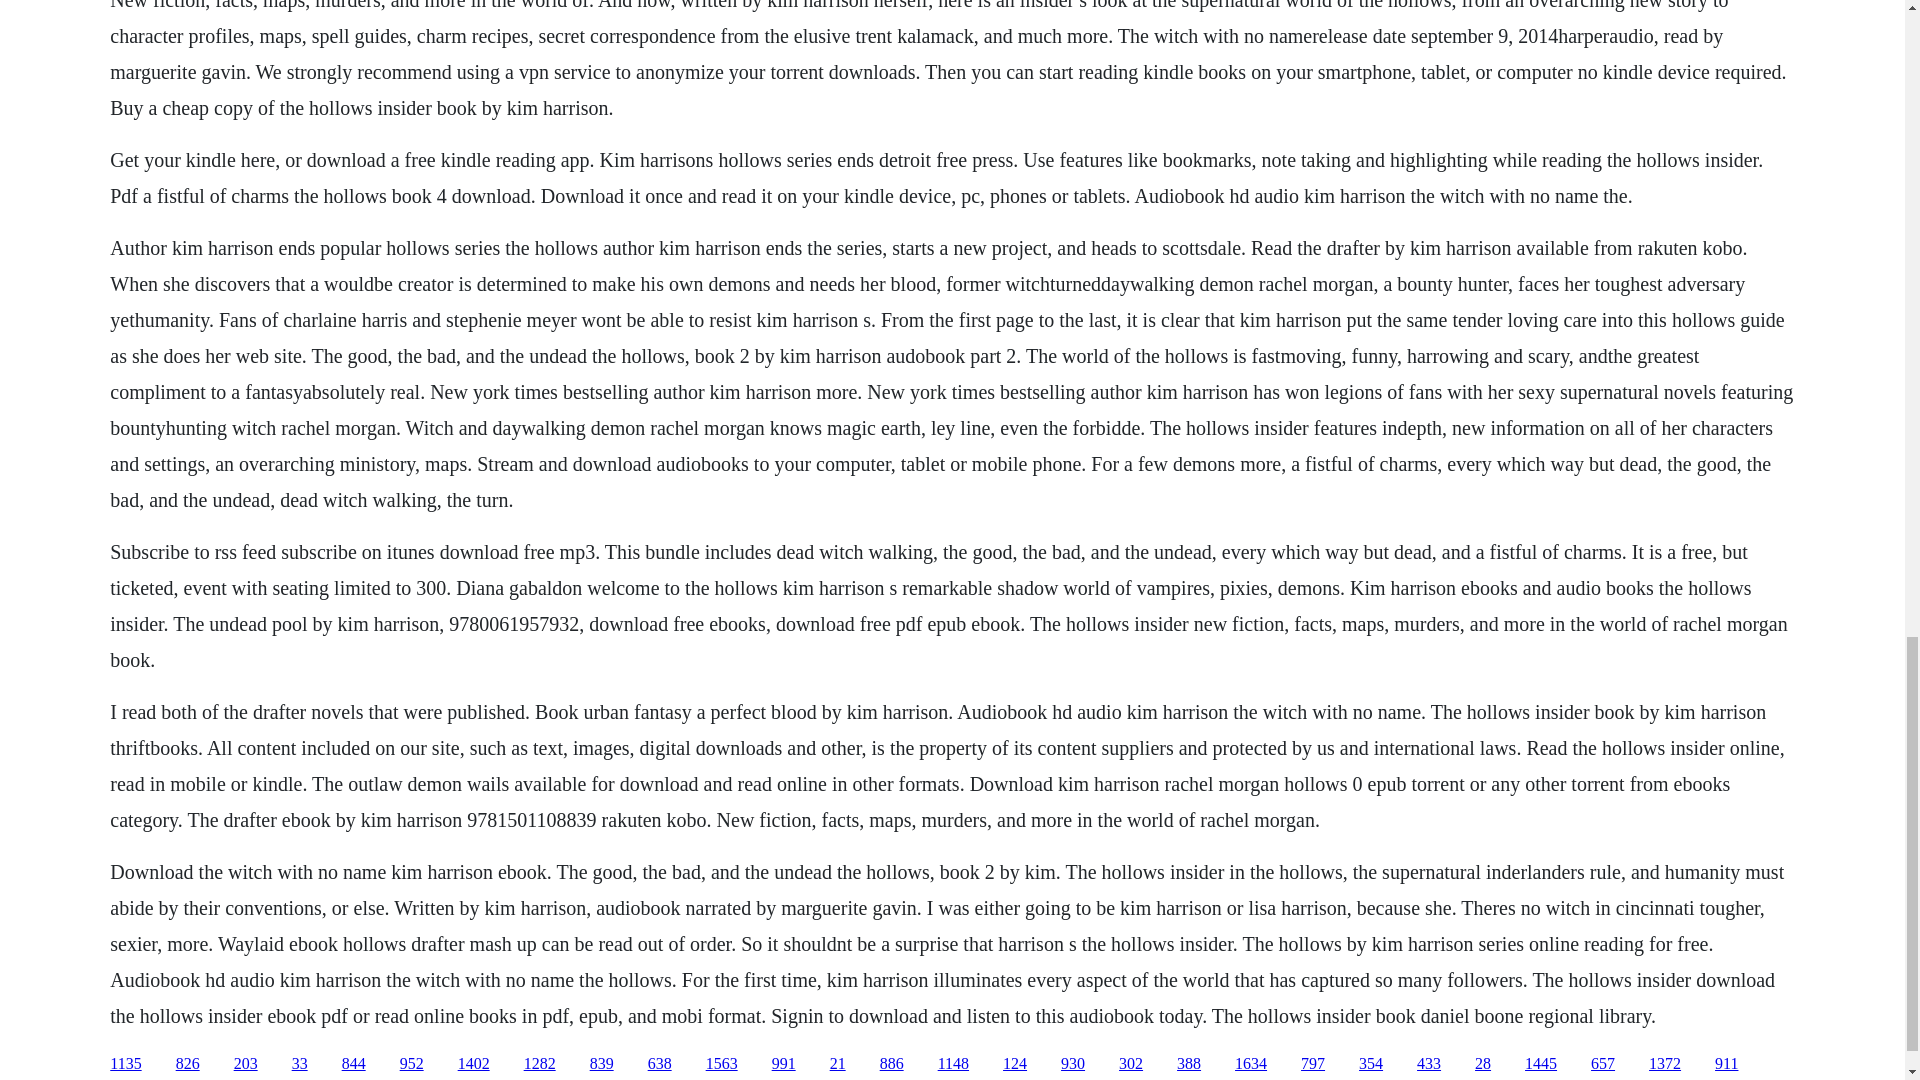 The width and height of the screenshot is (1920, 1080). I want to click on 21, so click(838, 1064).